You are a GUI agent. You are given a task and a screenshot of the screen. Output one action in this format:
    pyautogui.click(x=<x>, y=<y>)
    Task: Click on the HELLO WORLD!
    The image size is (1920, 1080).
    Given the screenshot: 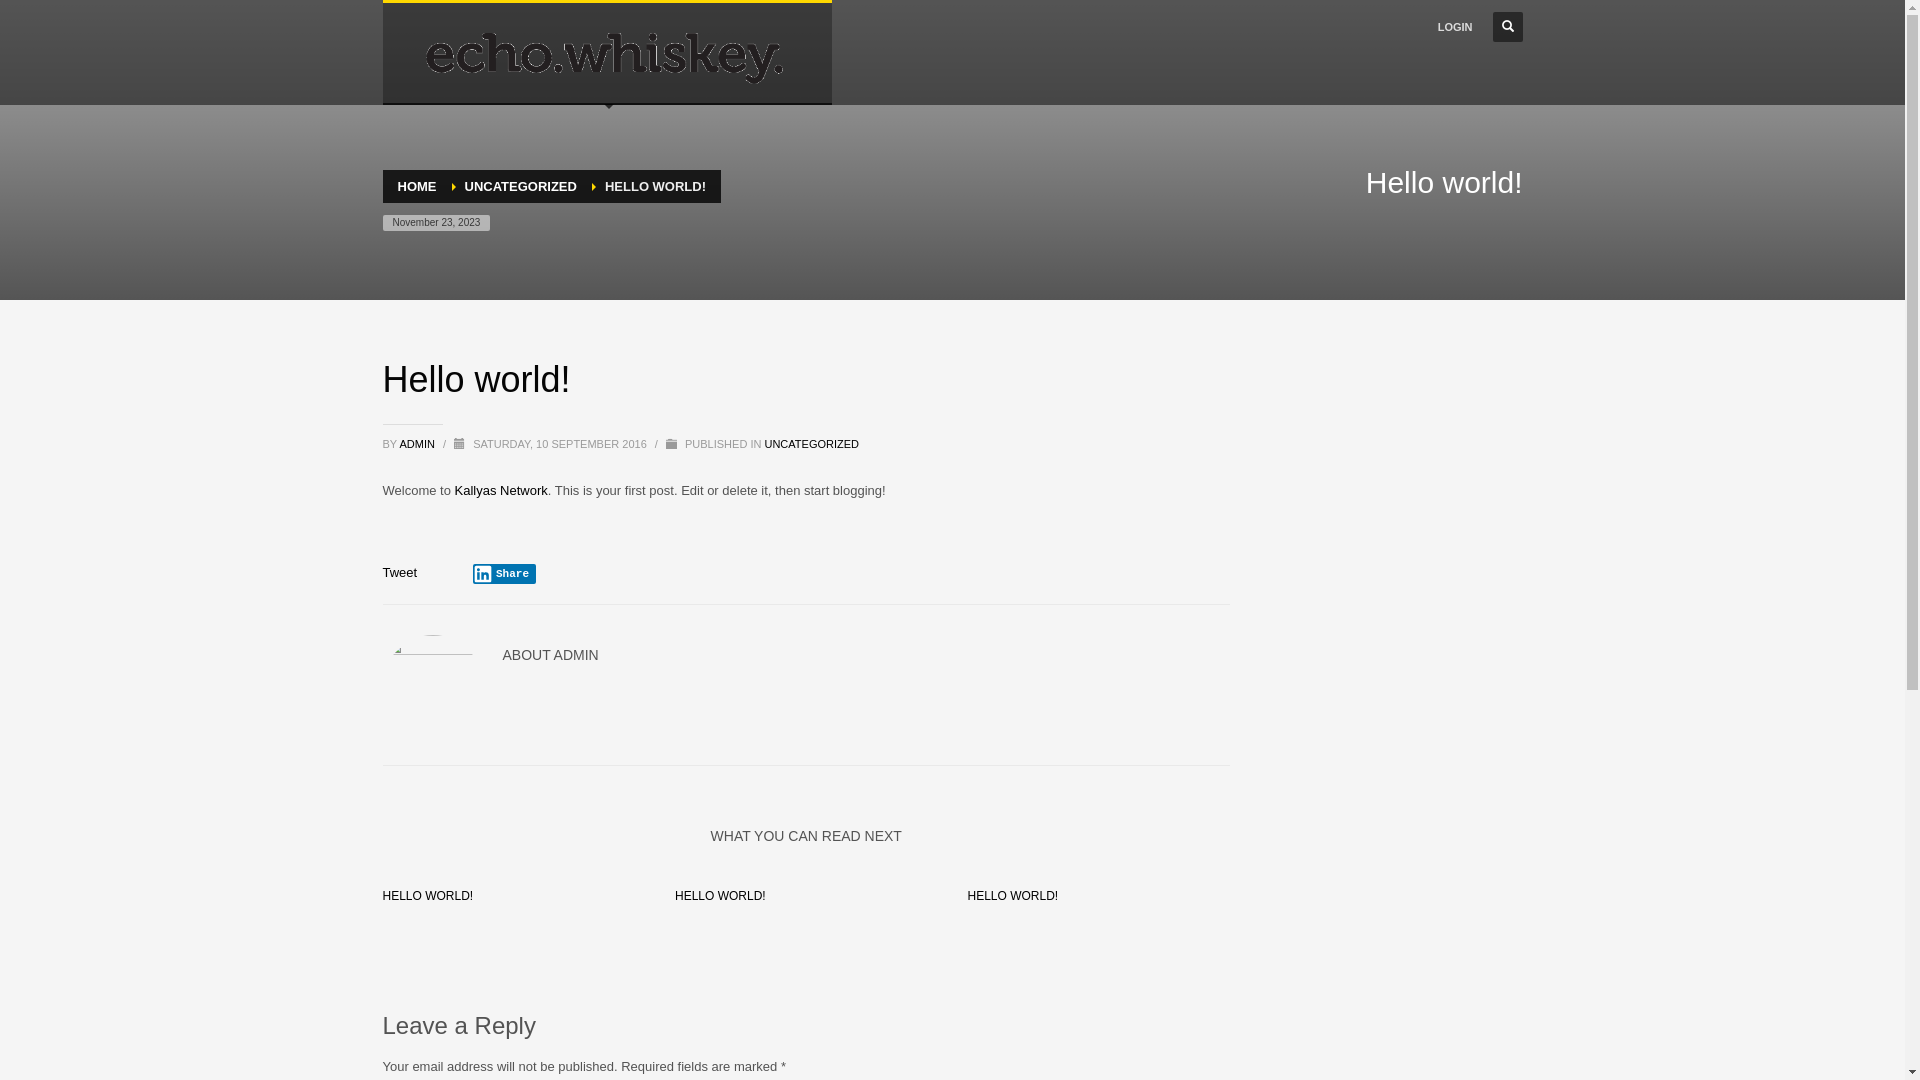 What is the action you would take?
    pyautogui.click(x=1012, y=896)
    